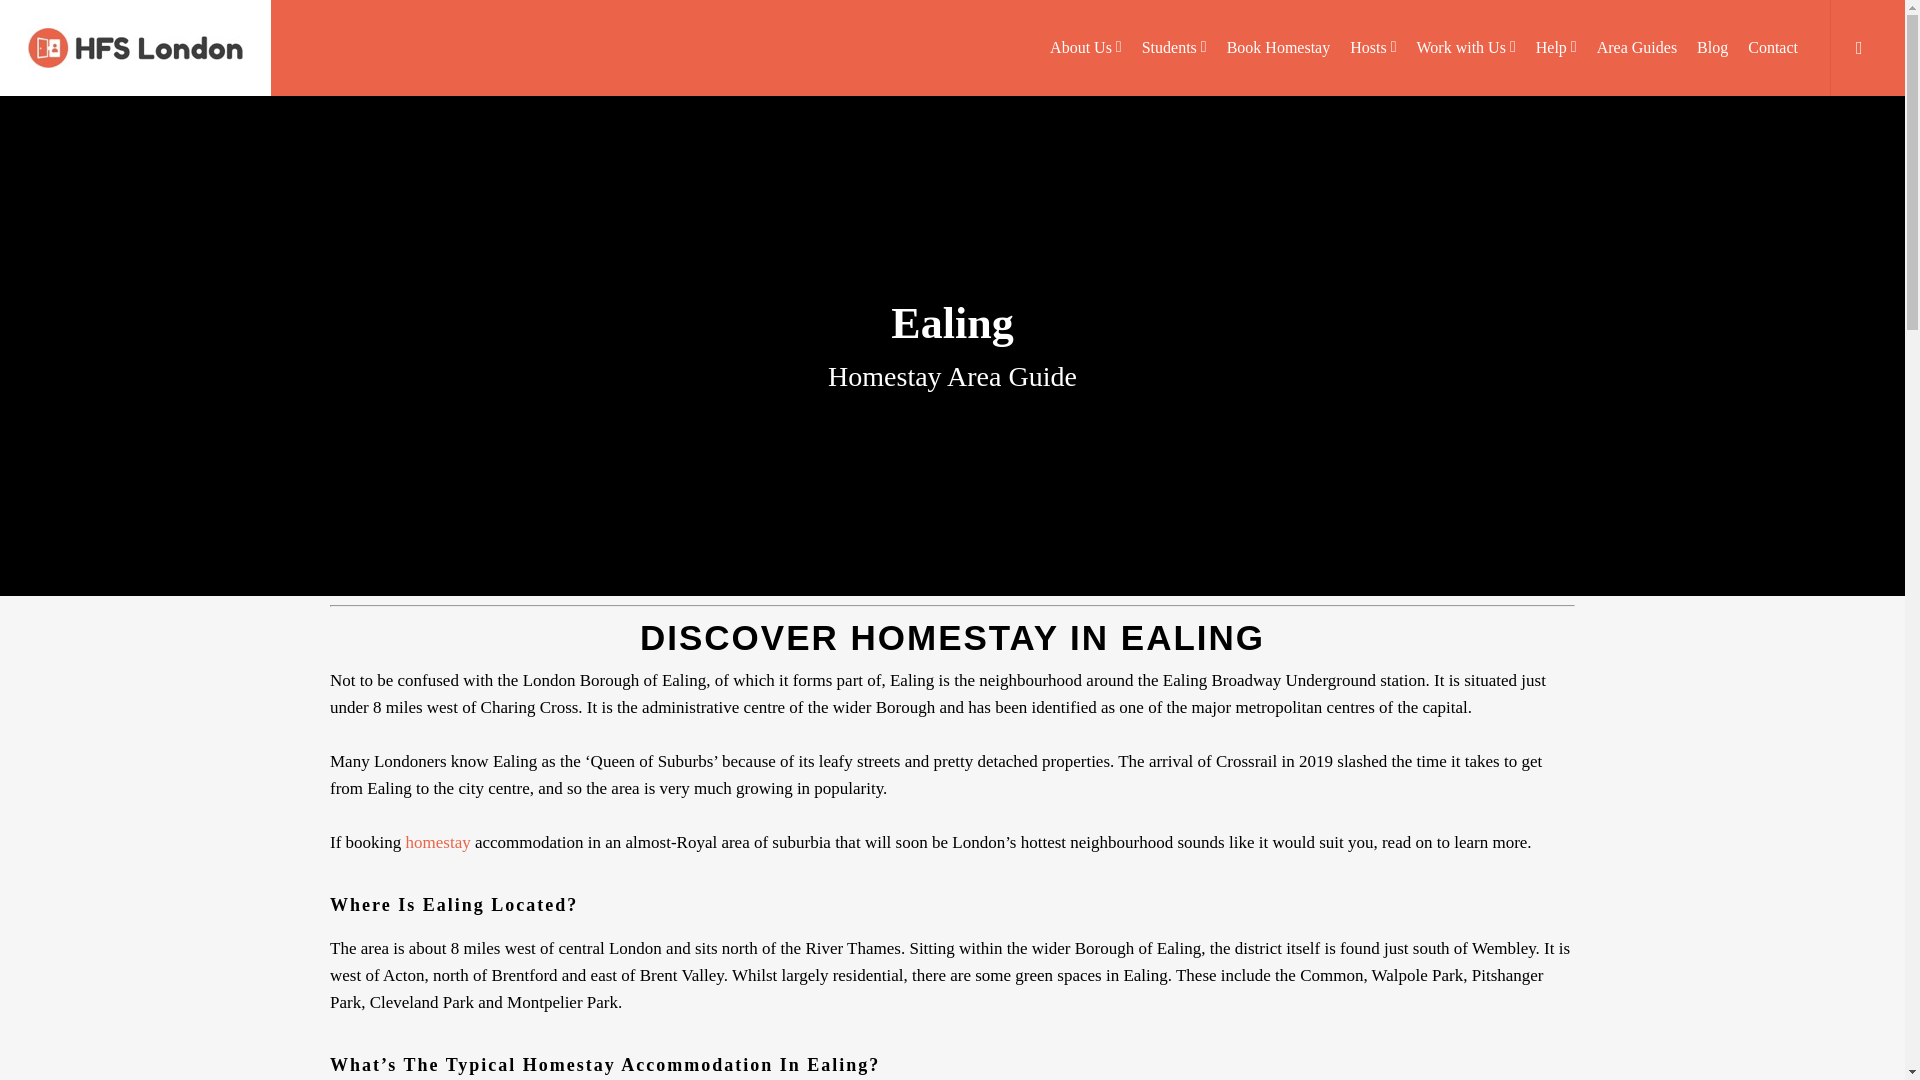  Describe the element at coordinates (1556, 47) in the screenshot. I see `Help` at that location.